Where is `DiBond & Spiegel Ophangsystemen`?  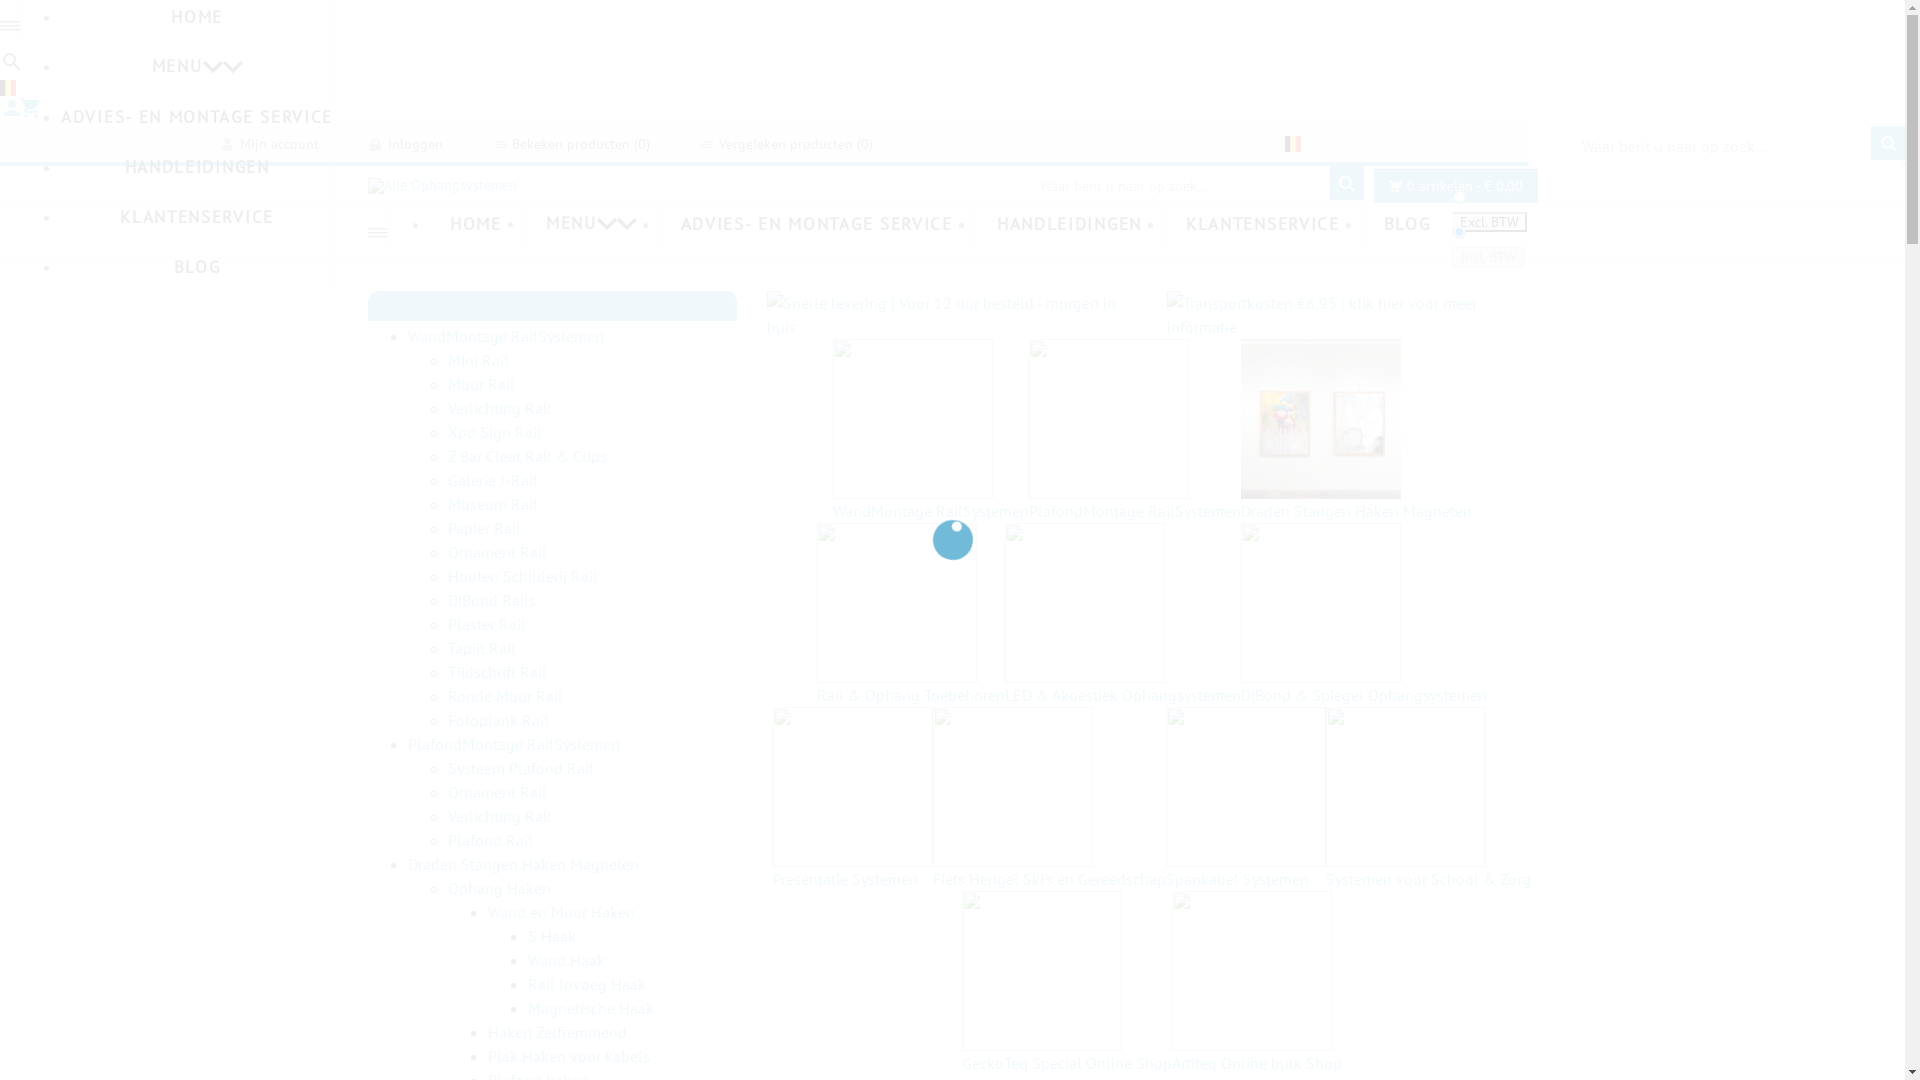 DiBond & Spiegel Ophangsystemen is located at coordinates (1364, 615).